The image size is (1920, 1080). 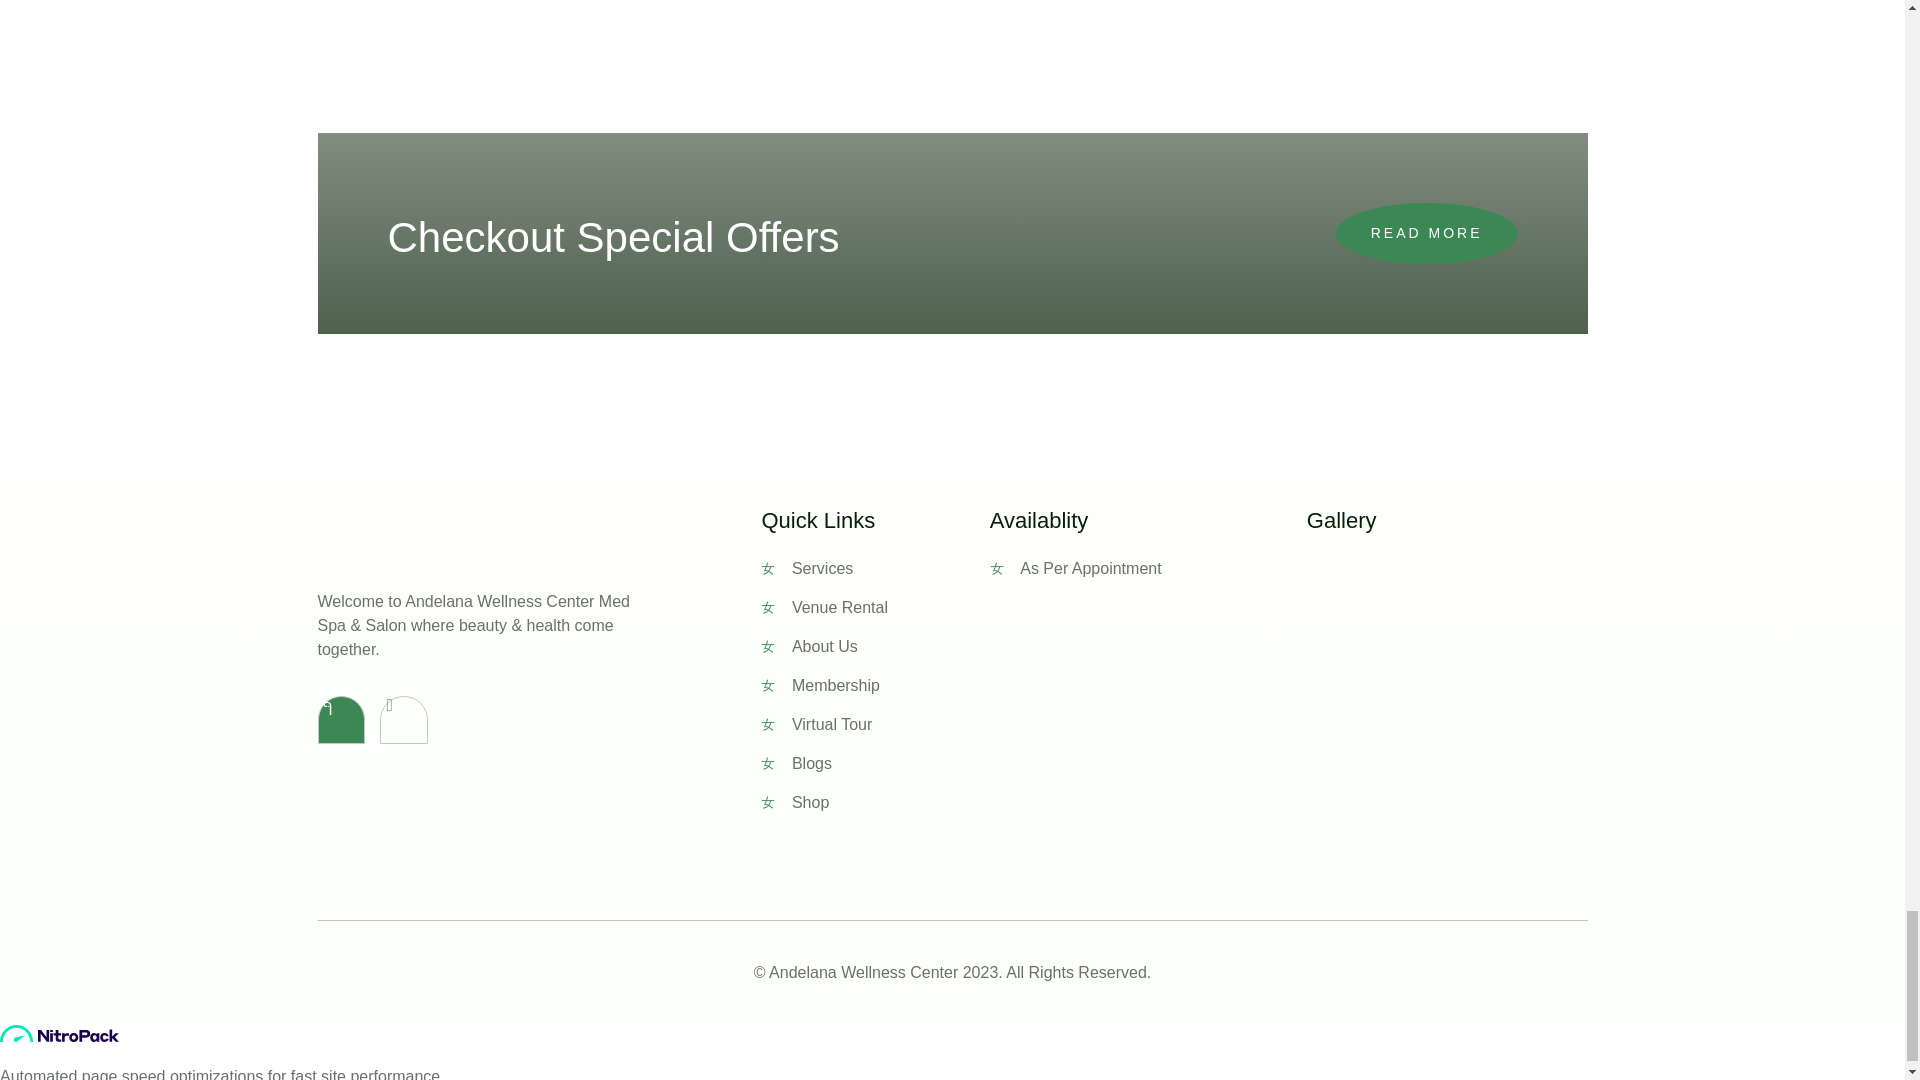 What do you see at coordinates (874, 724) in the screenshot?
I see `Virtual Tour` at bounding box center [874, 724].